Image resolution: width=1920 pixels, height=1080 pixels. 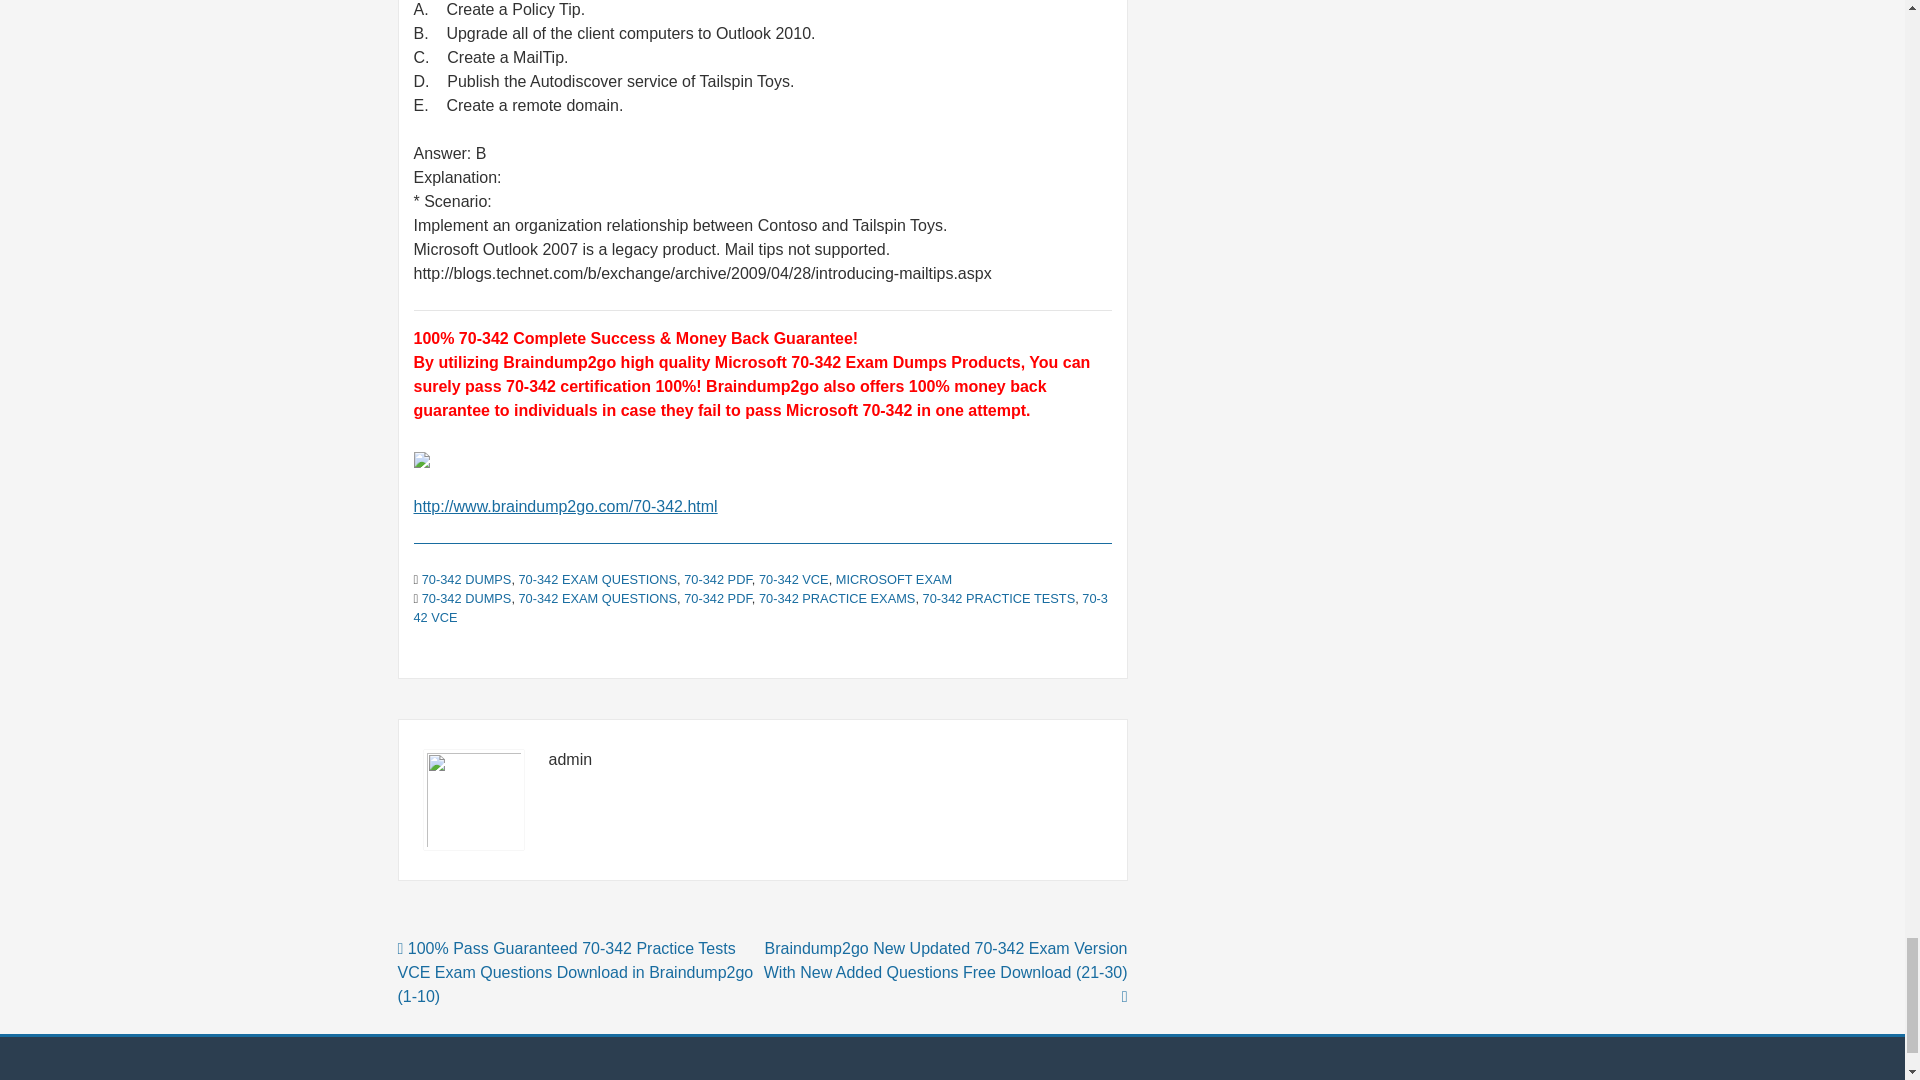 I want to click on 70-342 PRACTICE EXAMS, so click(x=836, y=598).